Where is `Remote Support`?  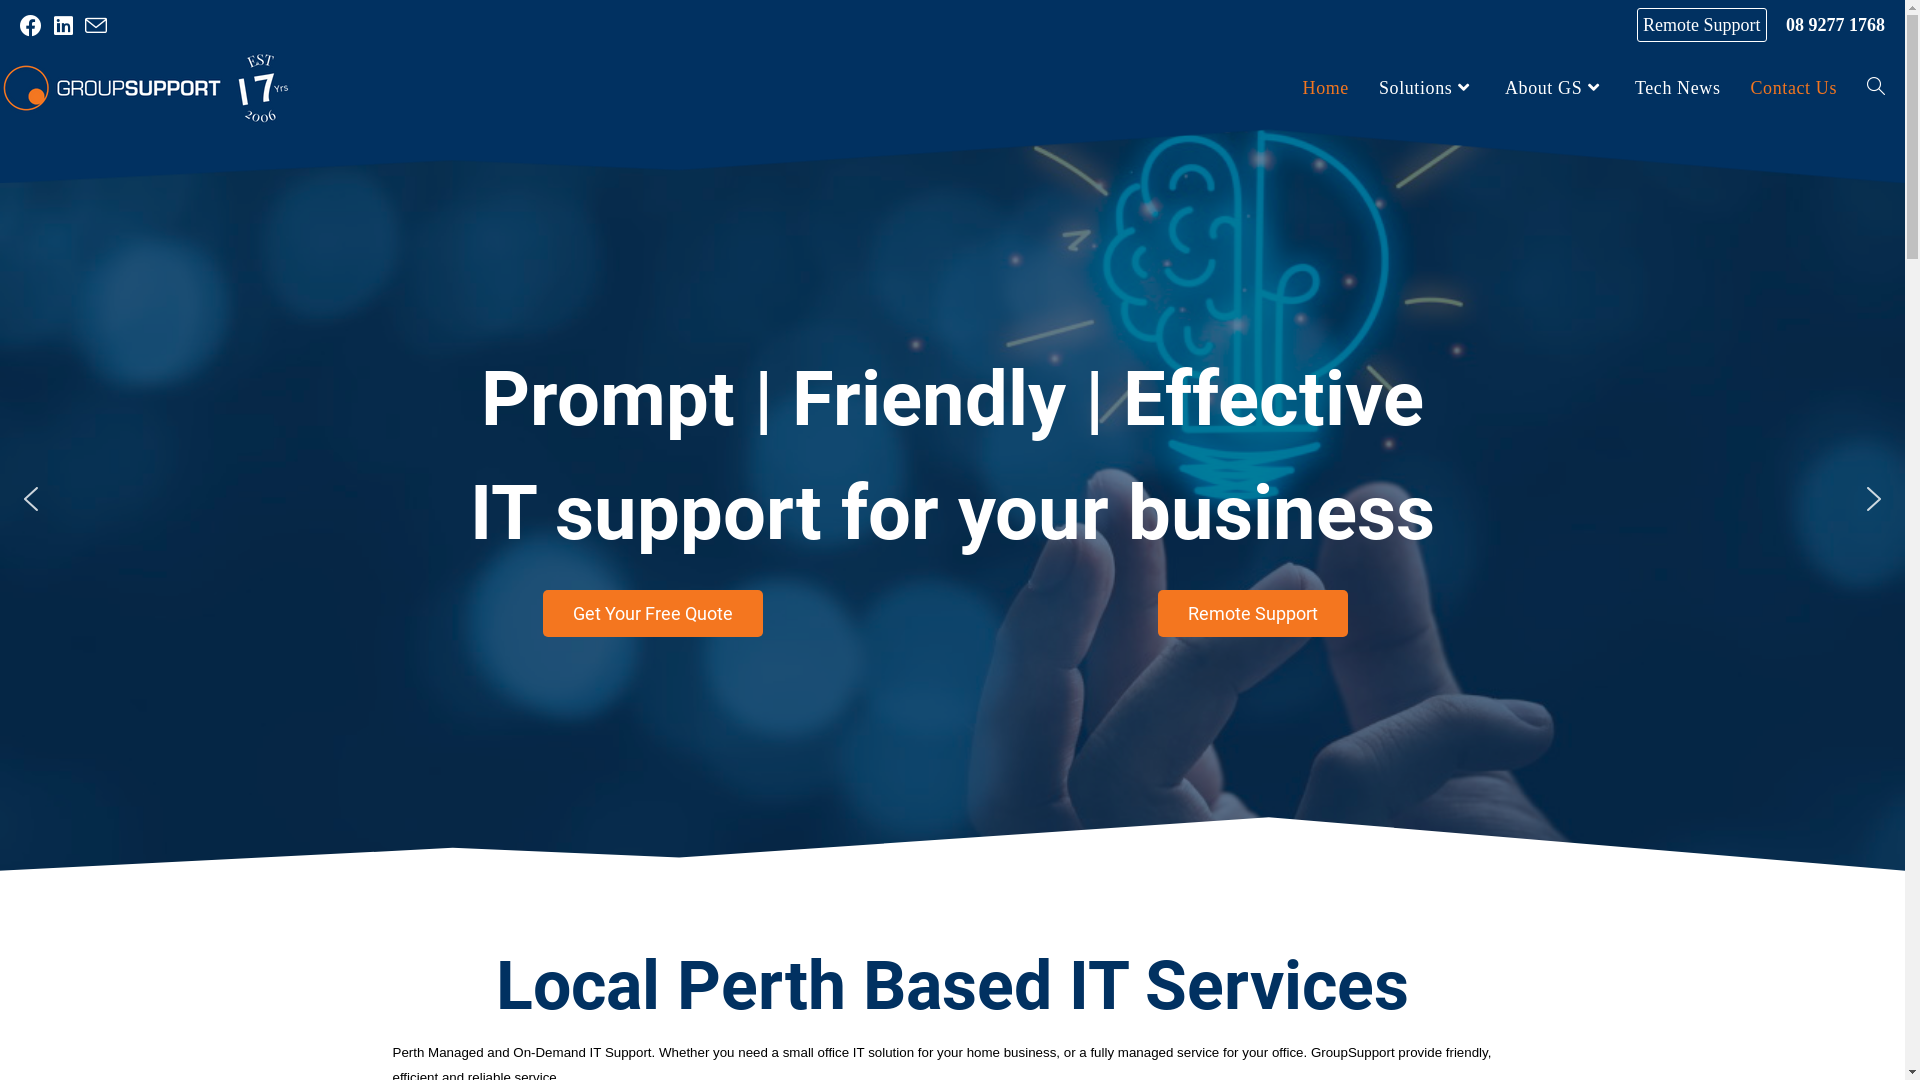
Remote Support is located at coordinates (1253, 614).